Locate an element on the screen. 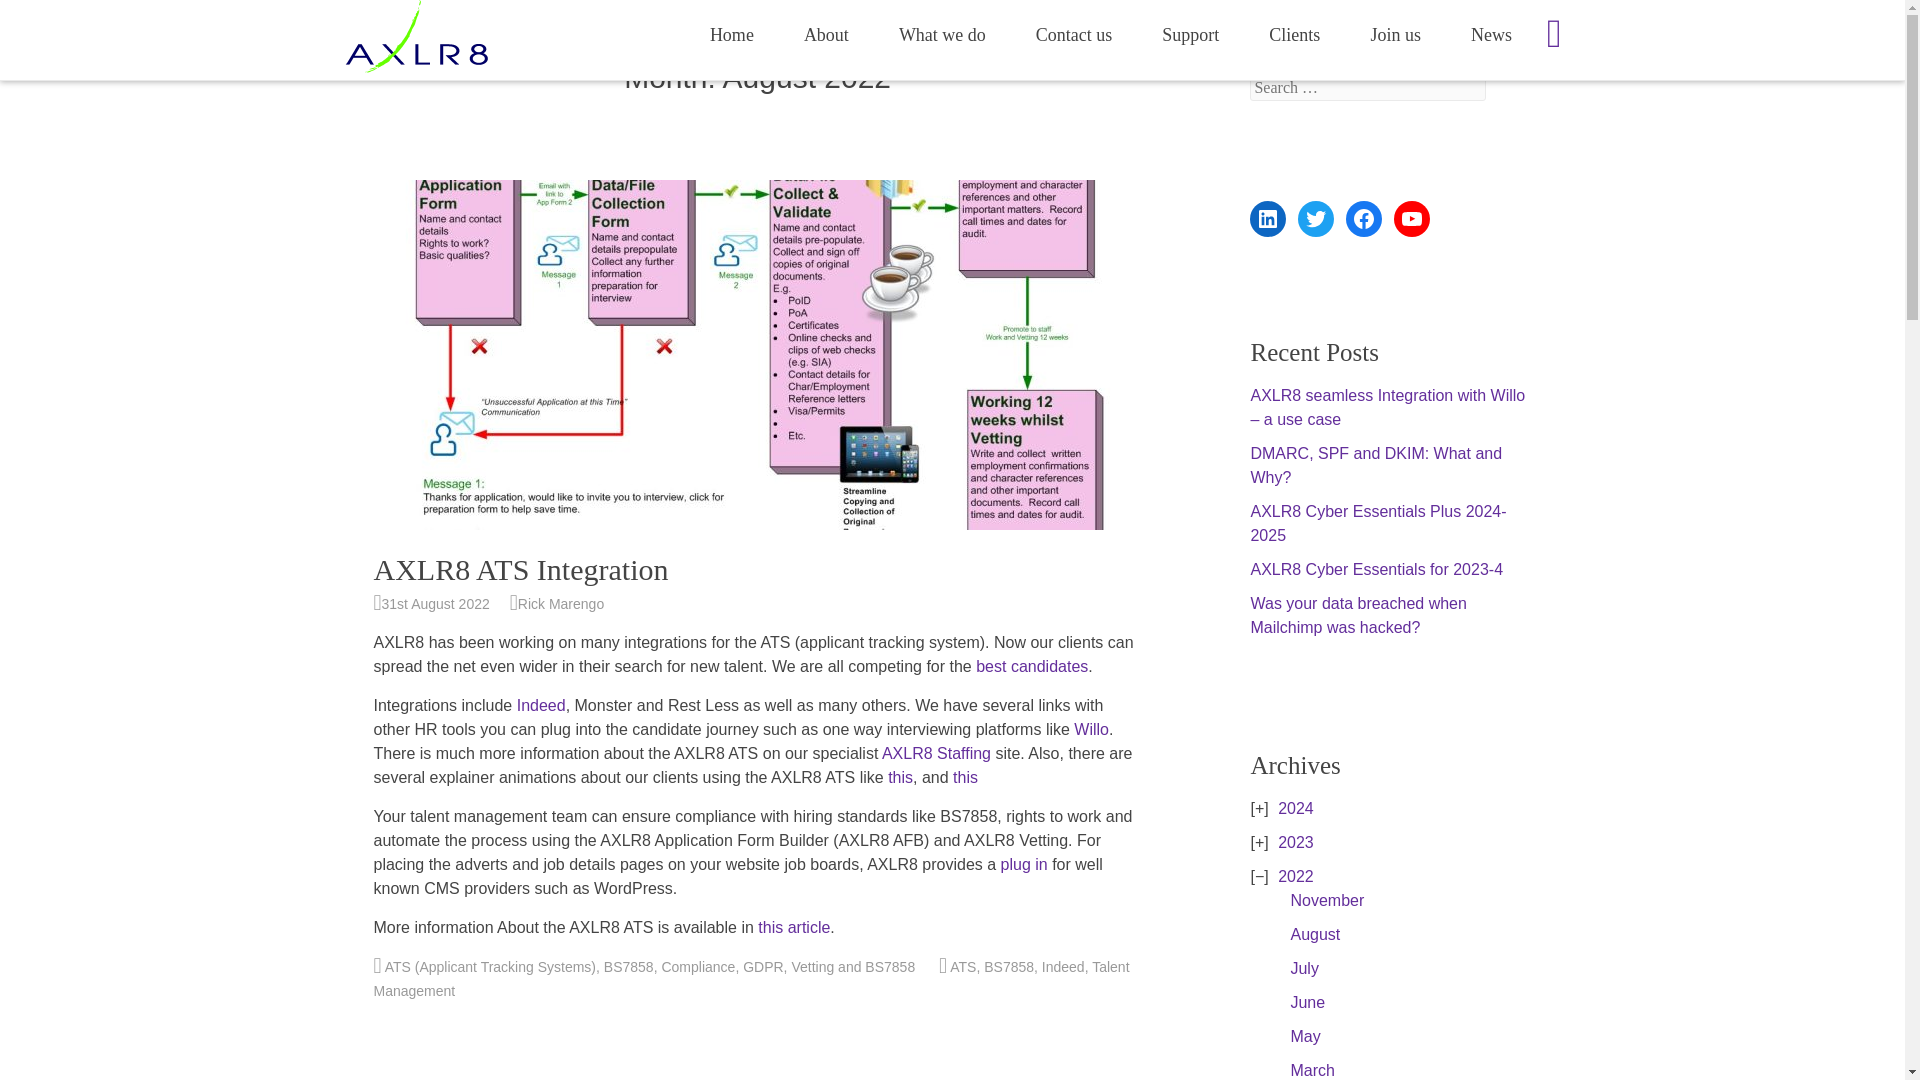 This screenshot has height=1080, width=1920. best candidates is located at coordinates (1032, 666).